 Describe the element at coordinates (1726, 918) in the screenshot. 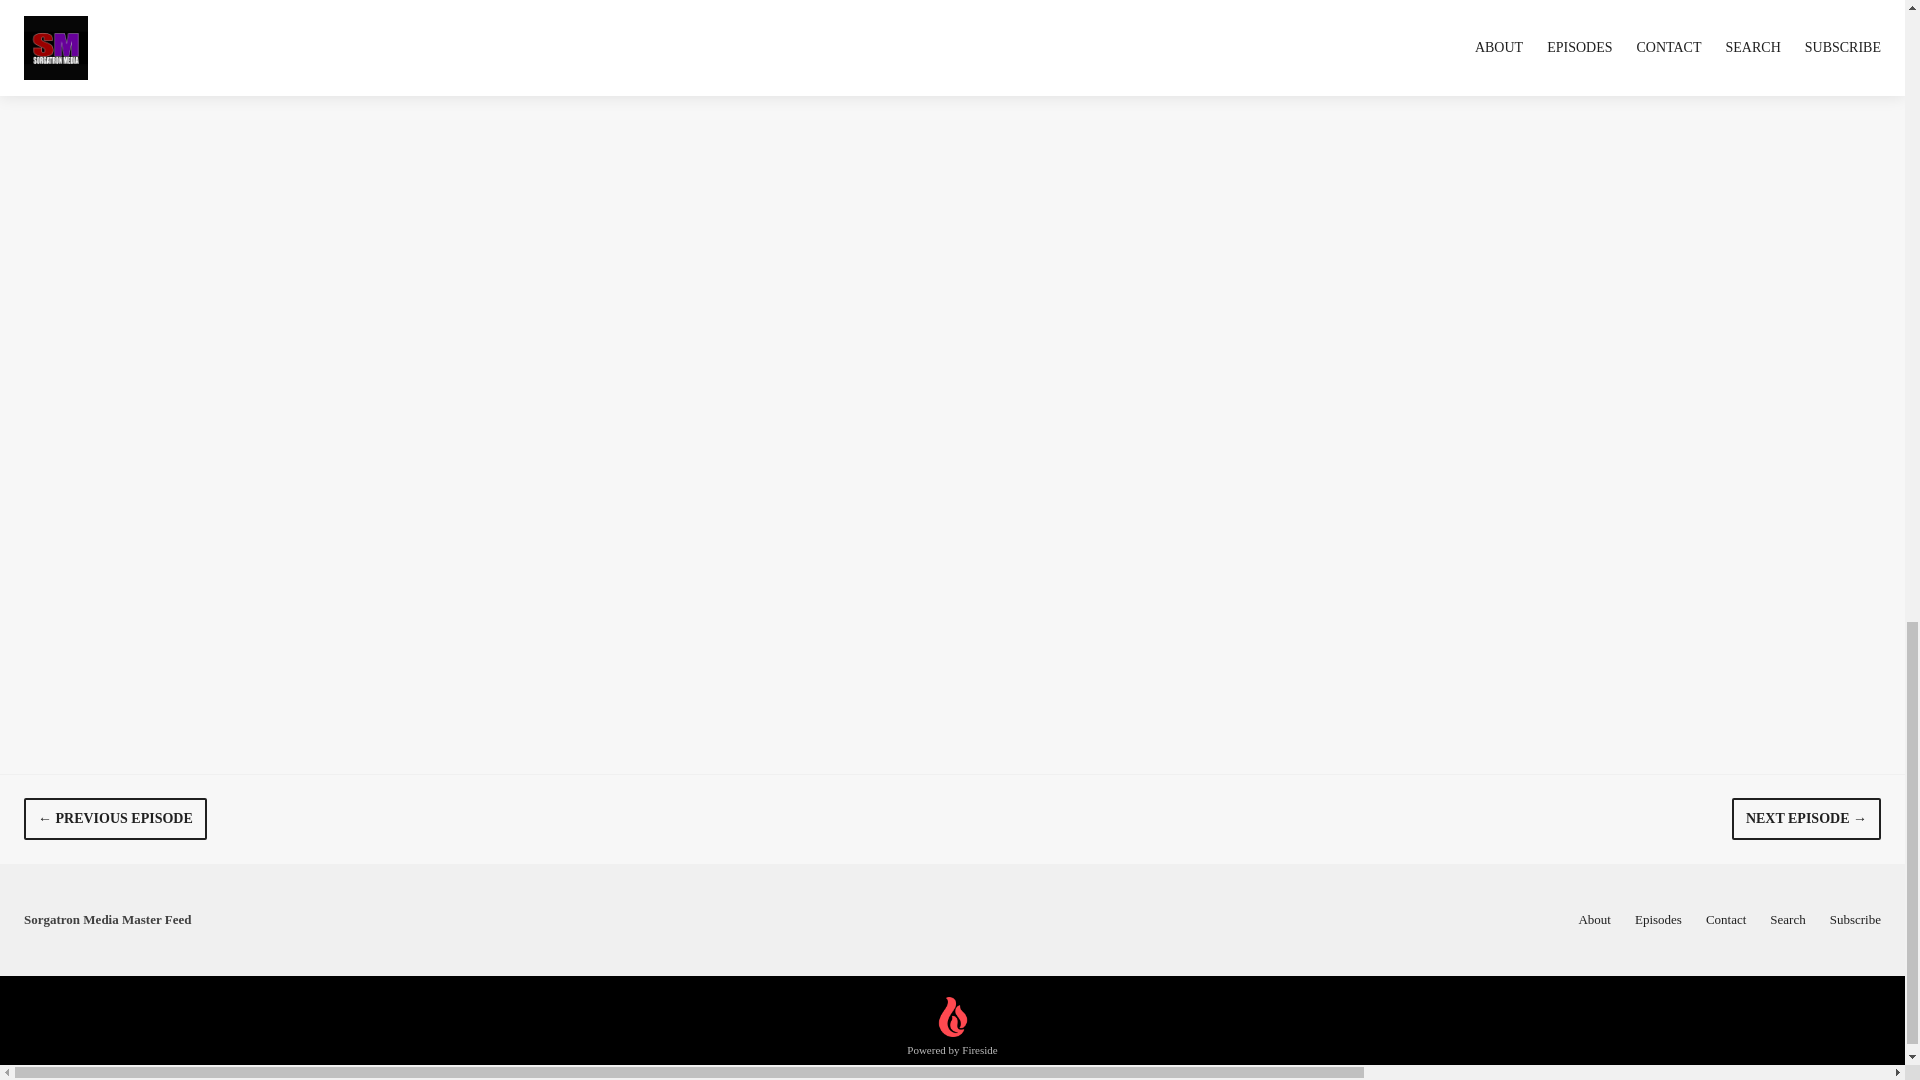

I see `Contact` at that location.